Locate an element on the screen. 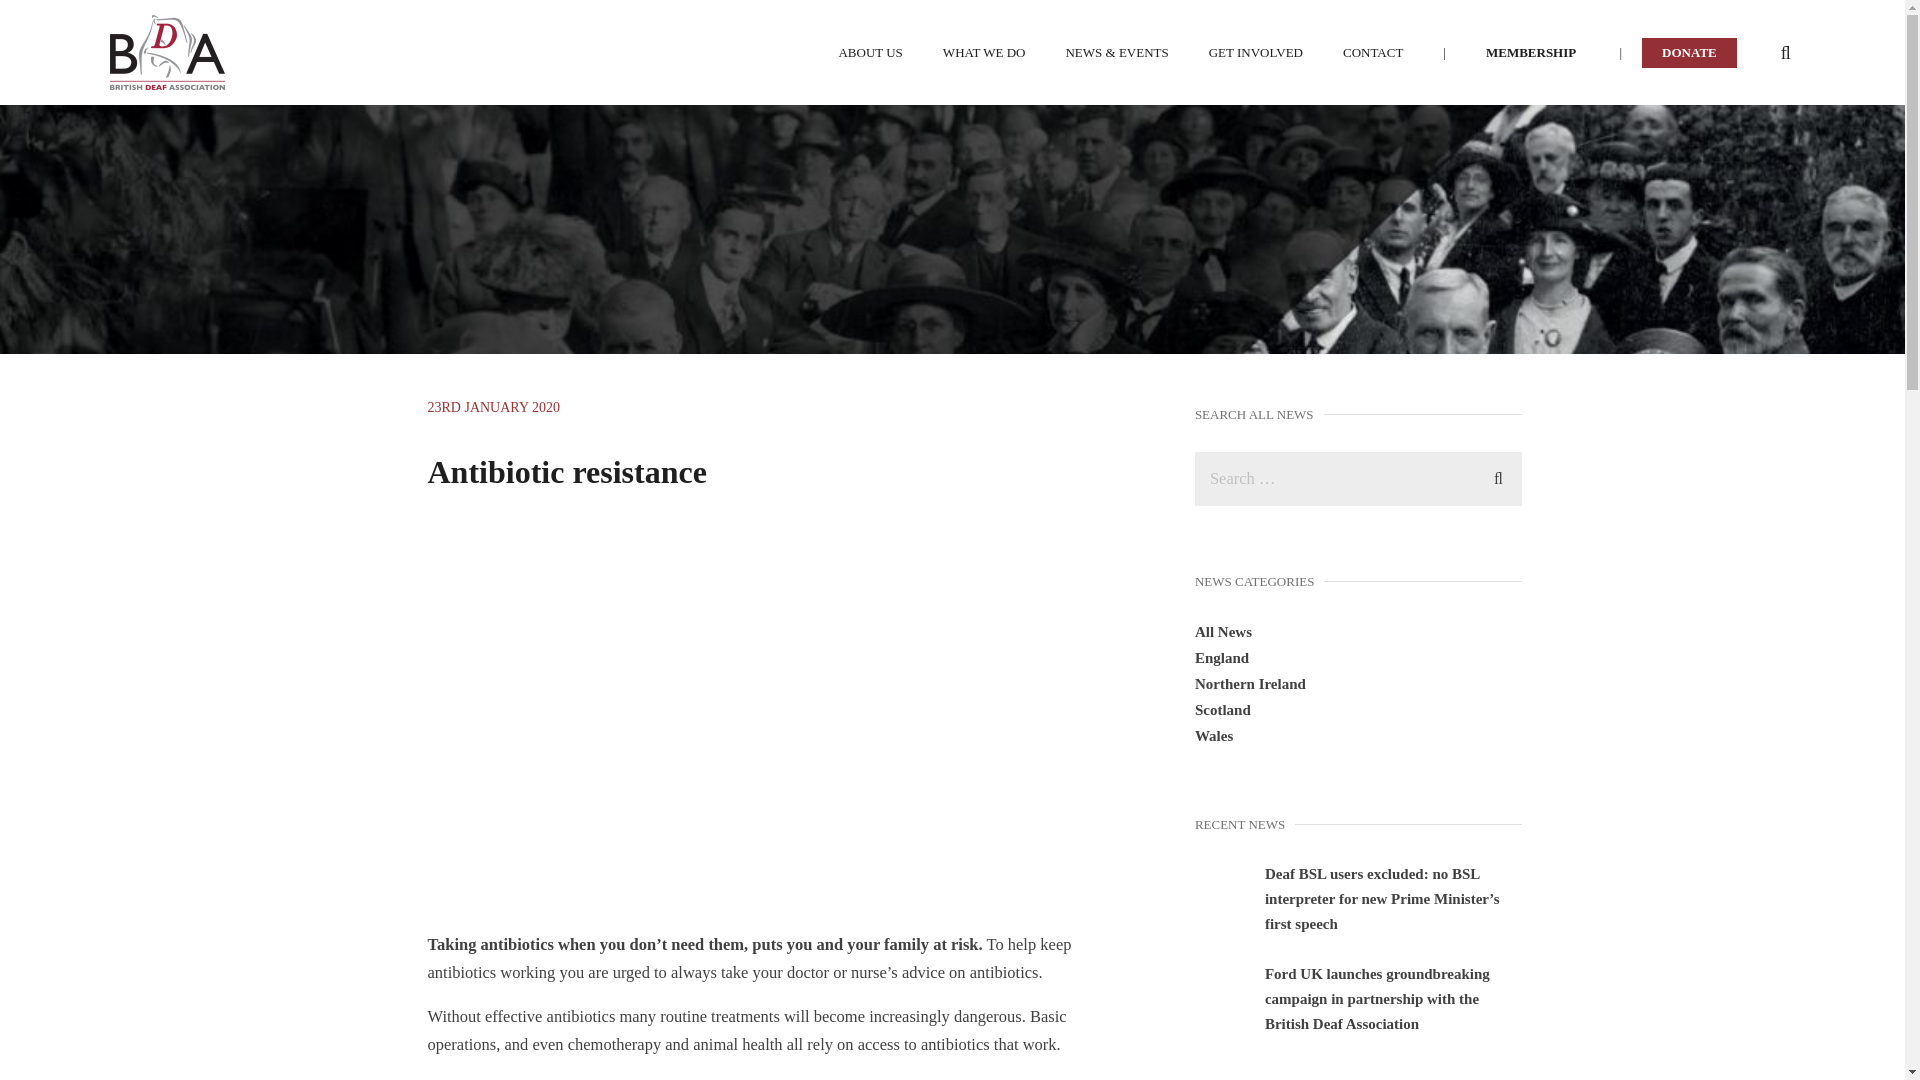  WHAT WE DO is located at coordinates (984, 52).